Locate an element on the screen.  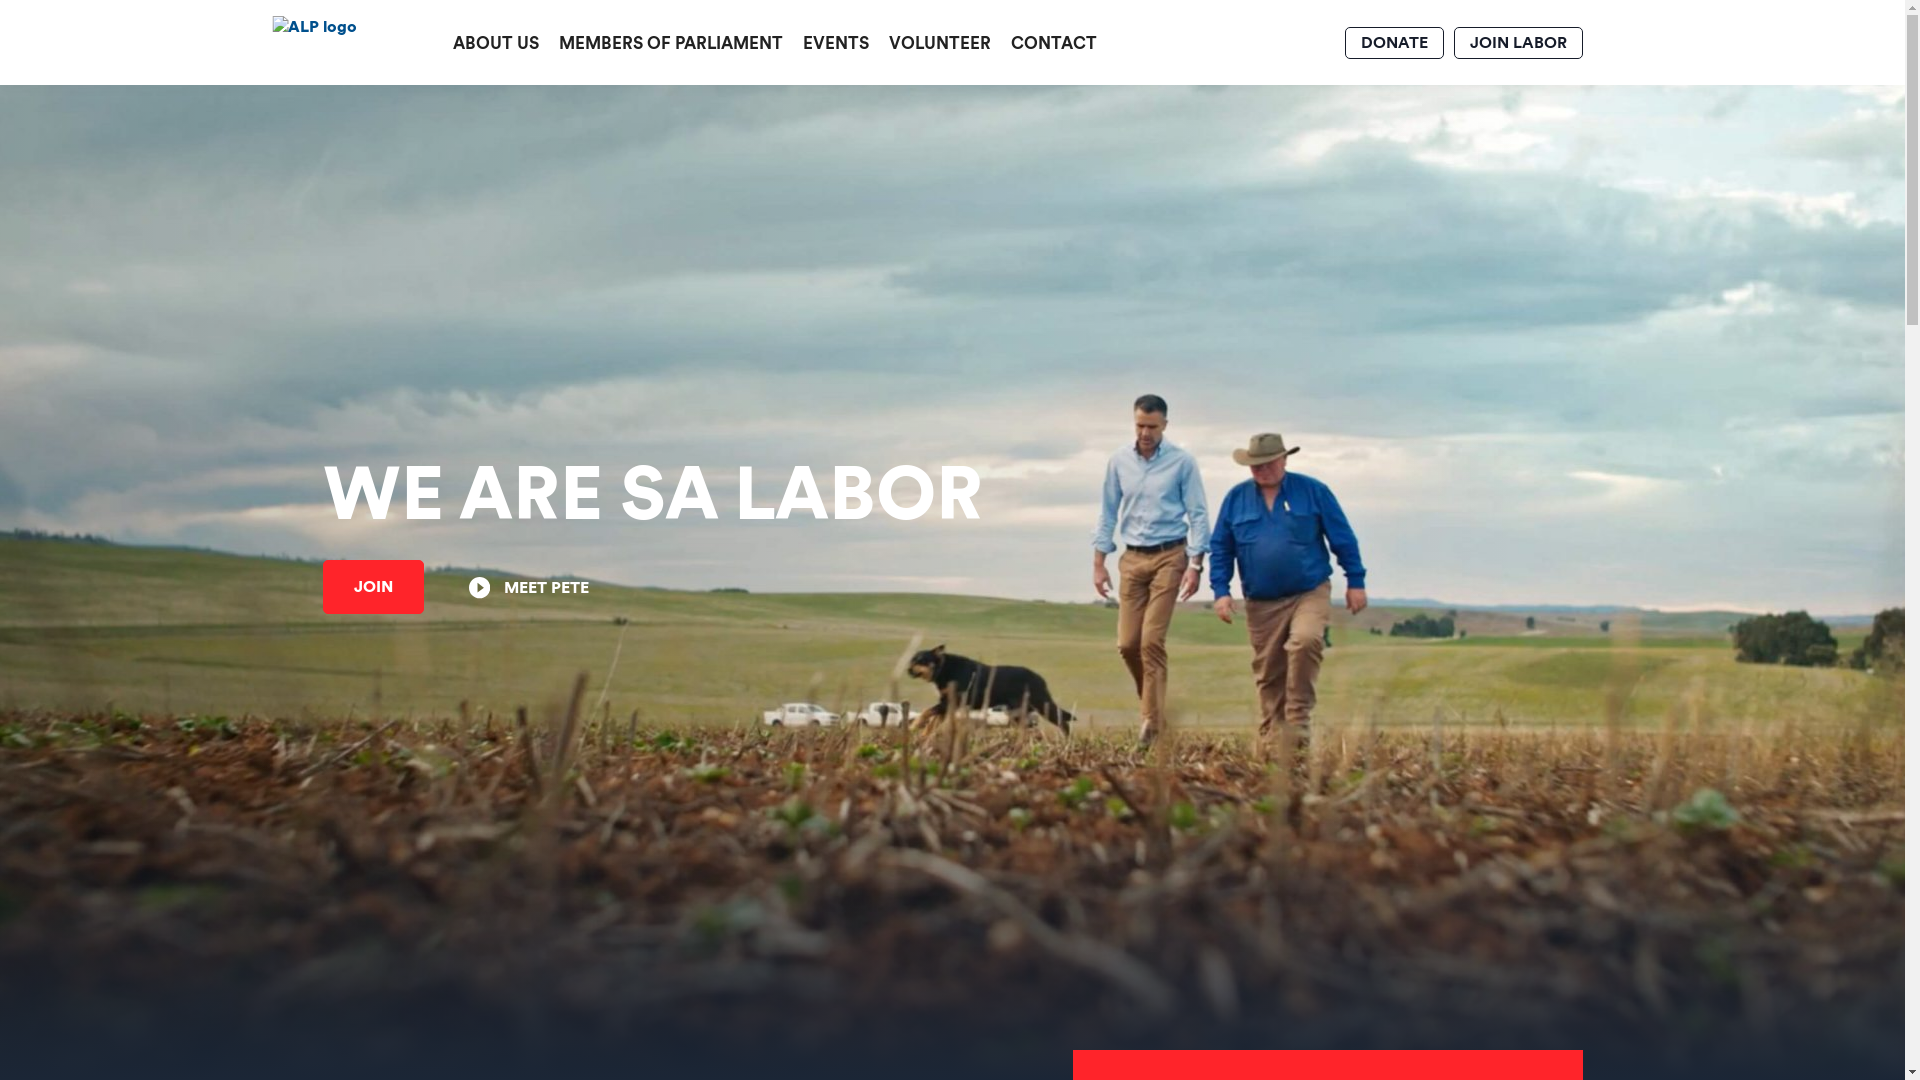
CONTACT is located at coordinates (1053, 42).